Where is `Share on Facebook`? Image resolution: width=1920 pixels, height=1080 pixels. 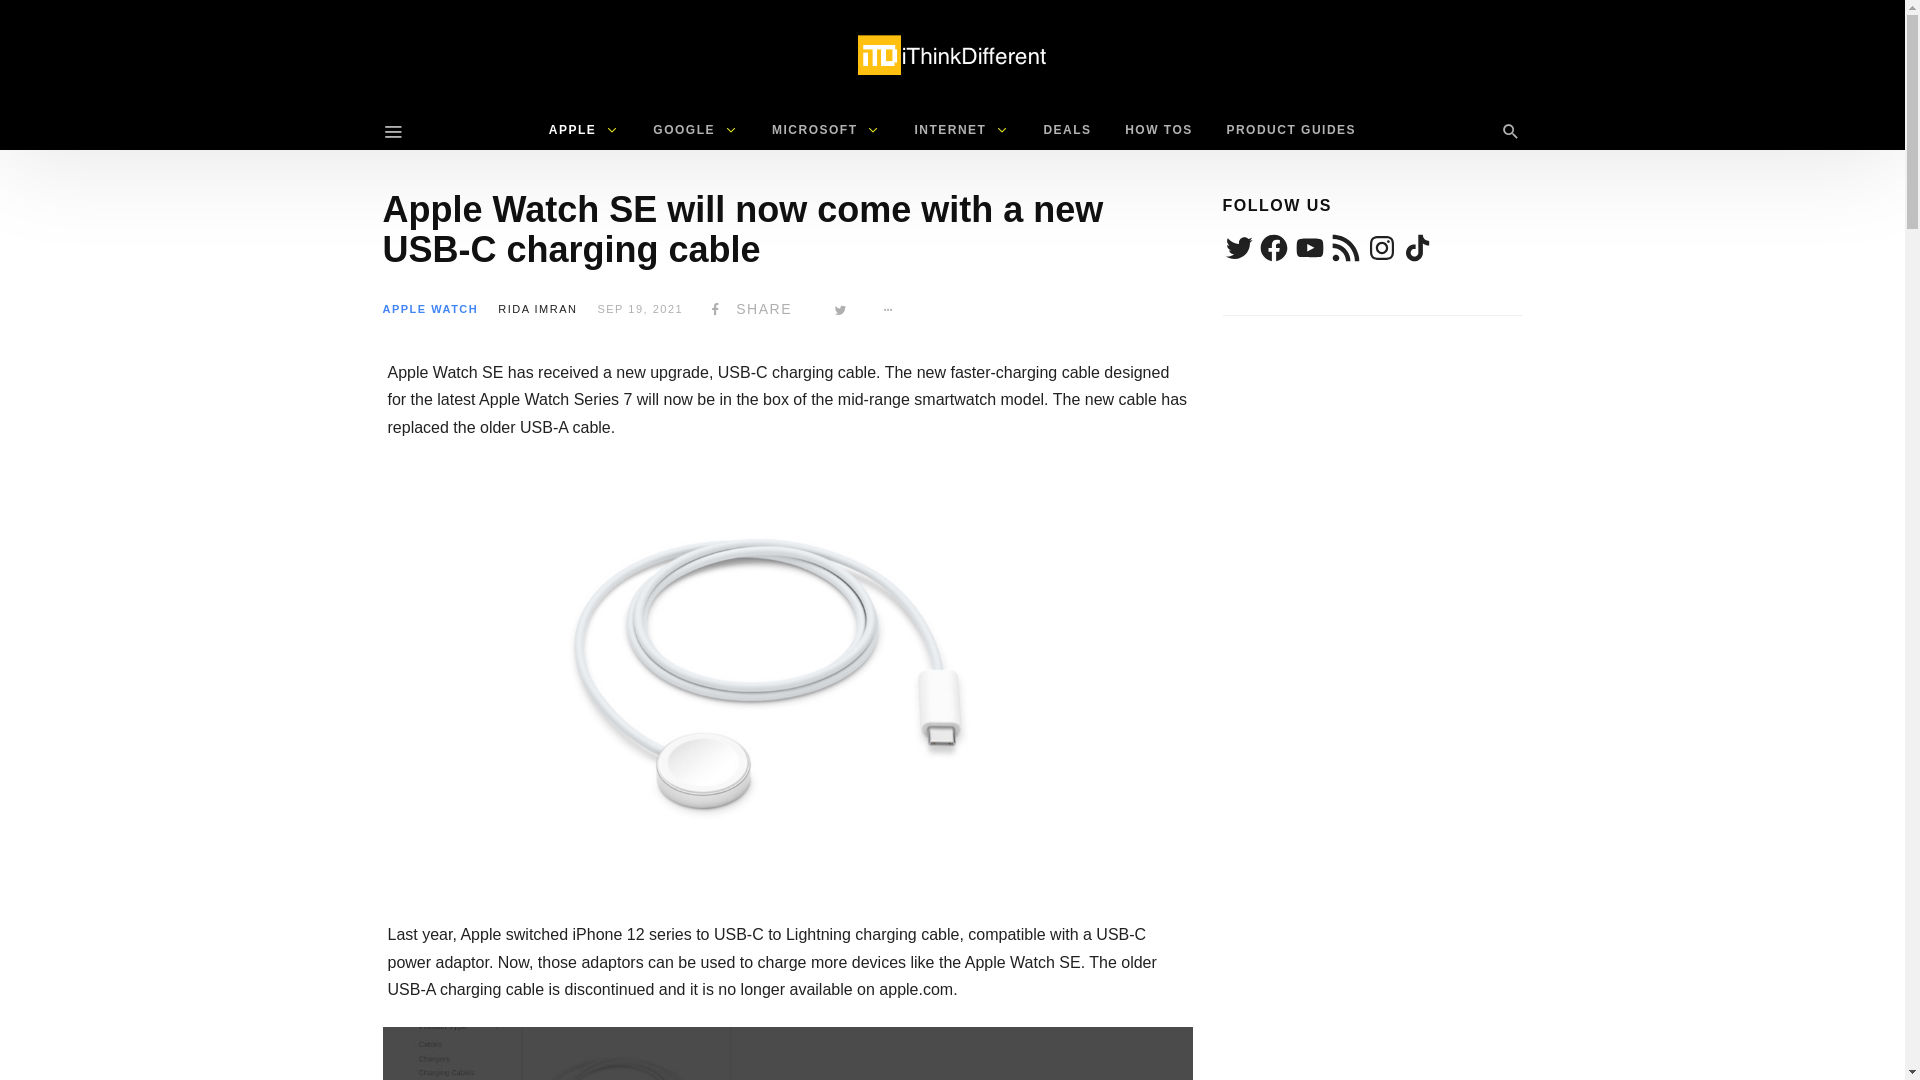
Share on Facebook is located at coordinates (748, 309).